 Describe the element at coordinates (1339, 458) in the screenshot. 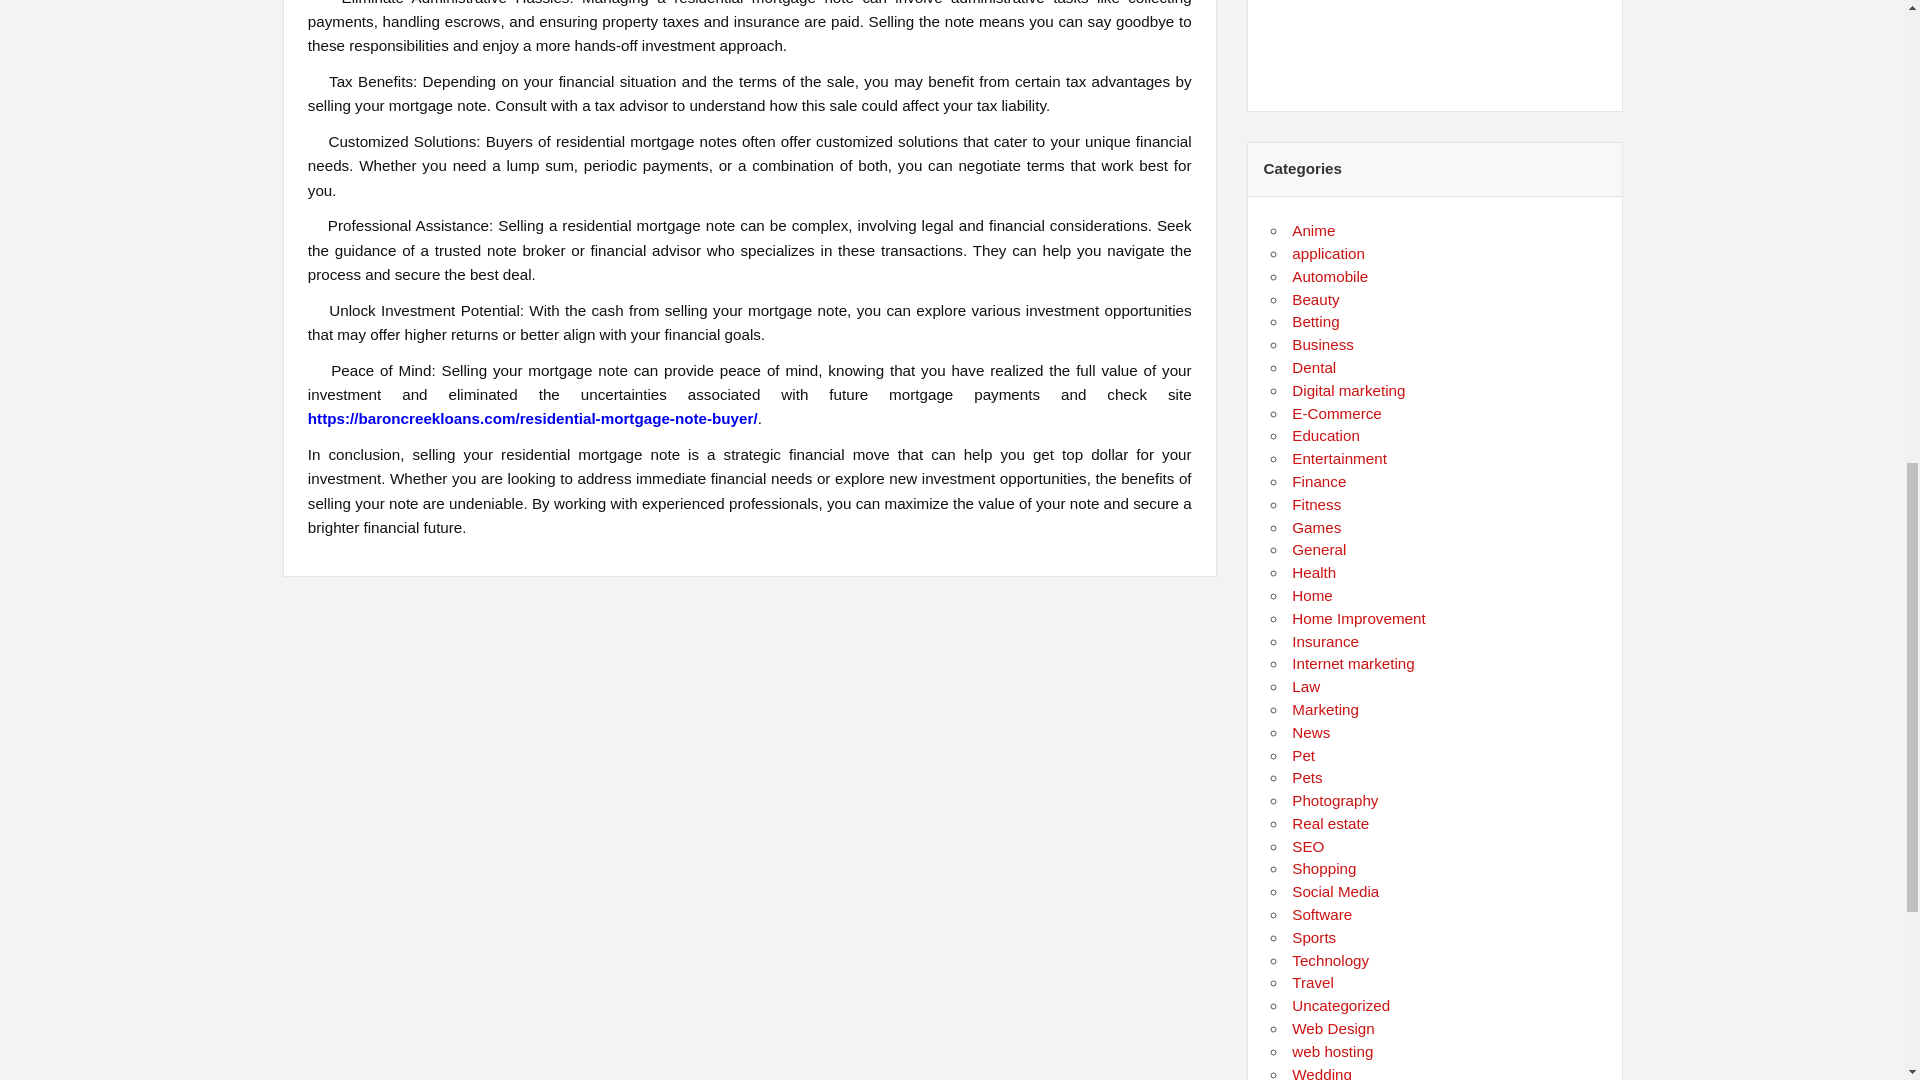

I see `Entertainment` at that location.